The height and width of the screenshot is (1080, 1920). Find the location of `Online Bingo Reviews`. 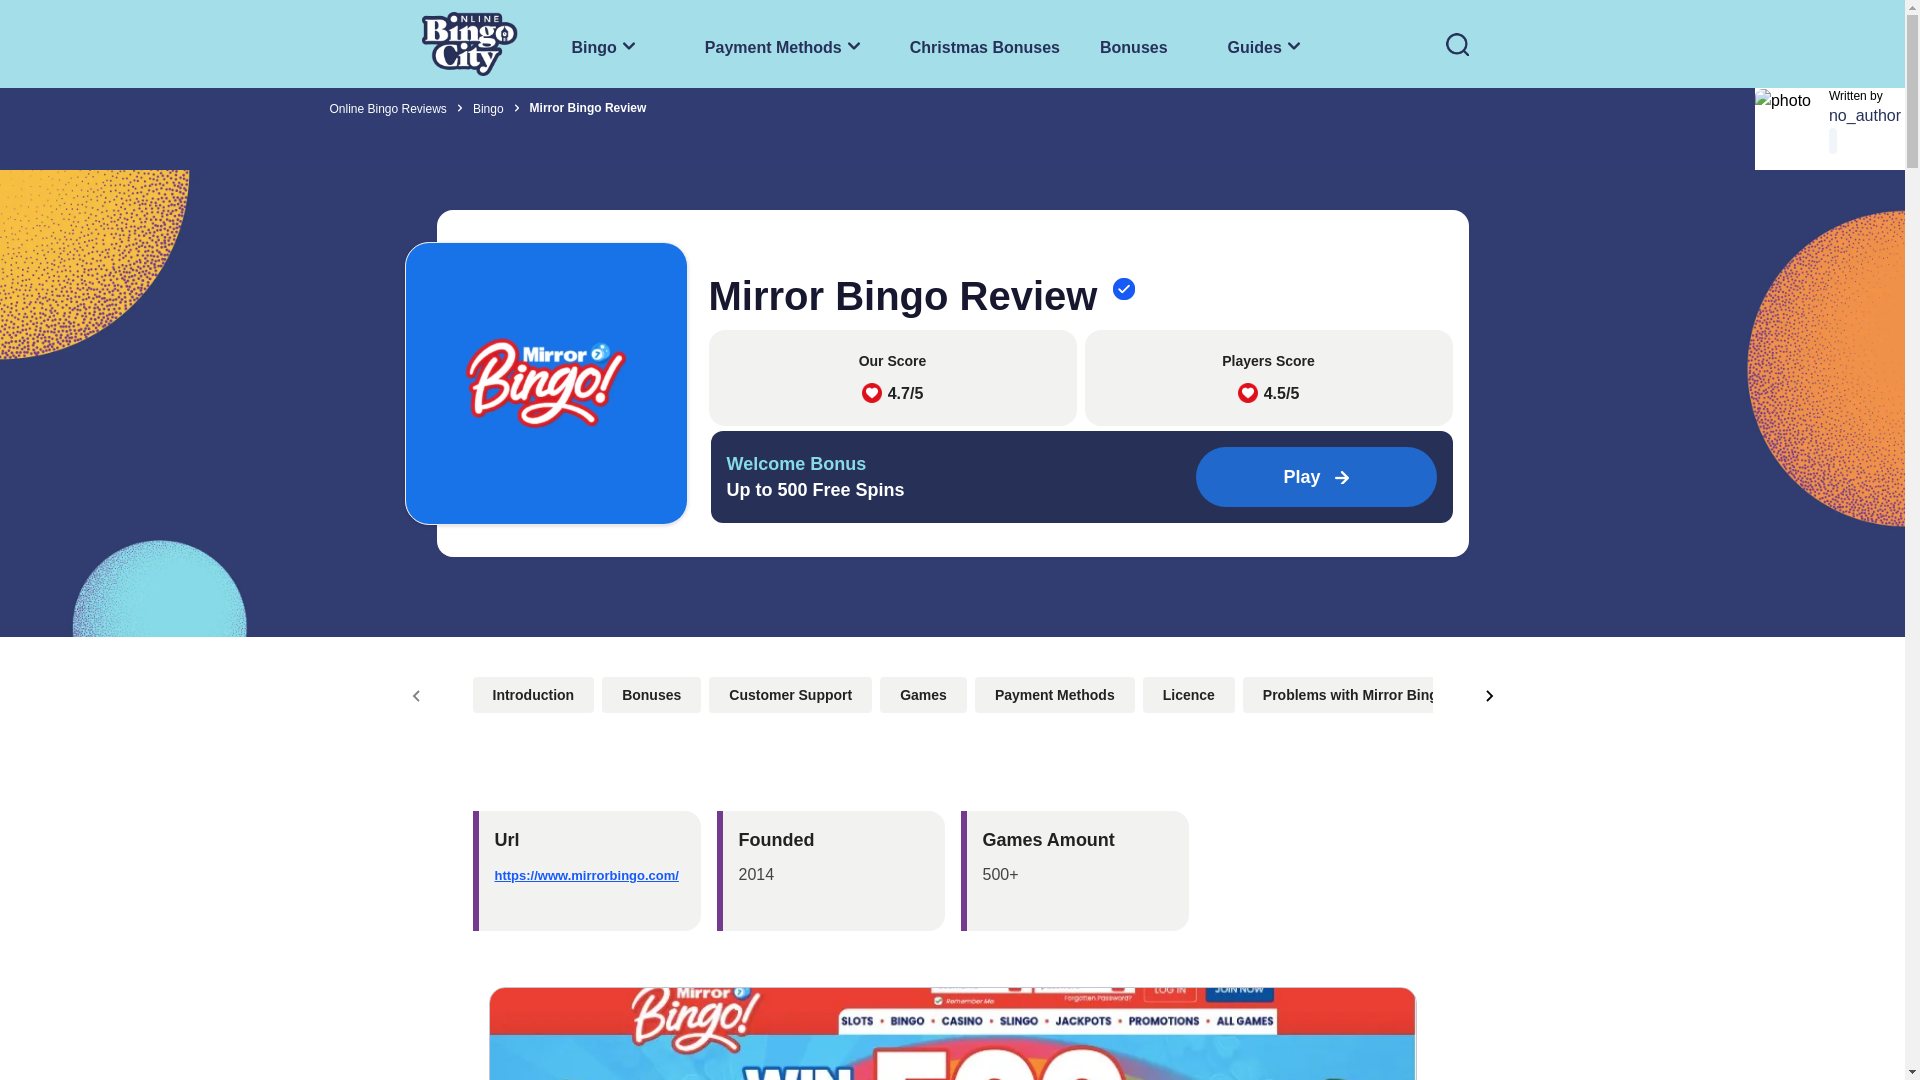

Online Bingo Reviews is located at coordinates (1134, 44).